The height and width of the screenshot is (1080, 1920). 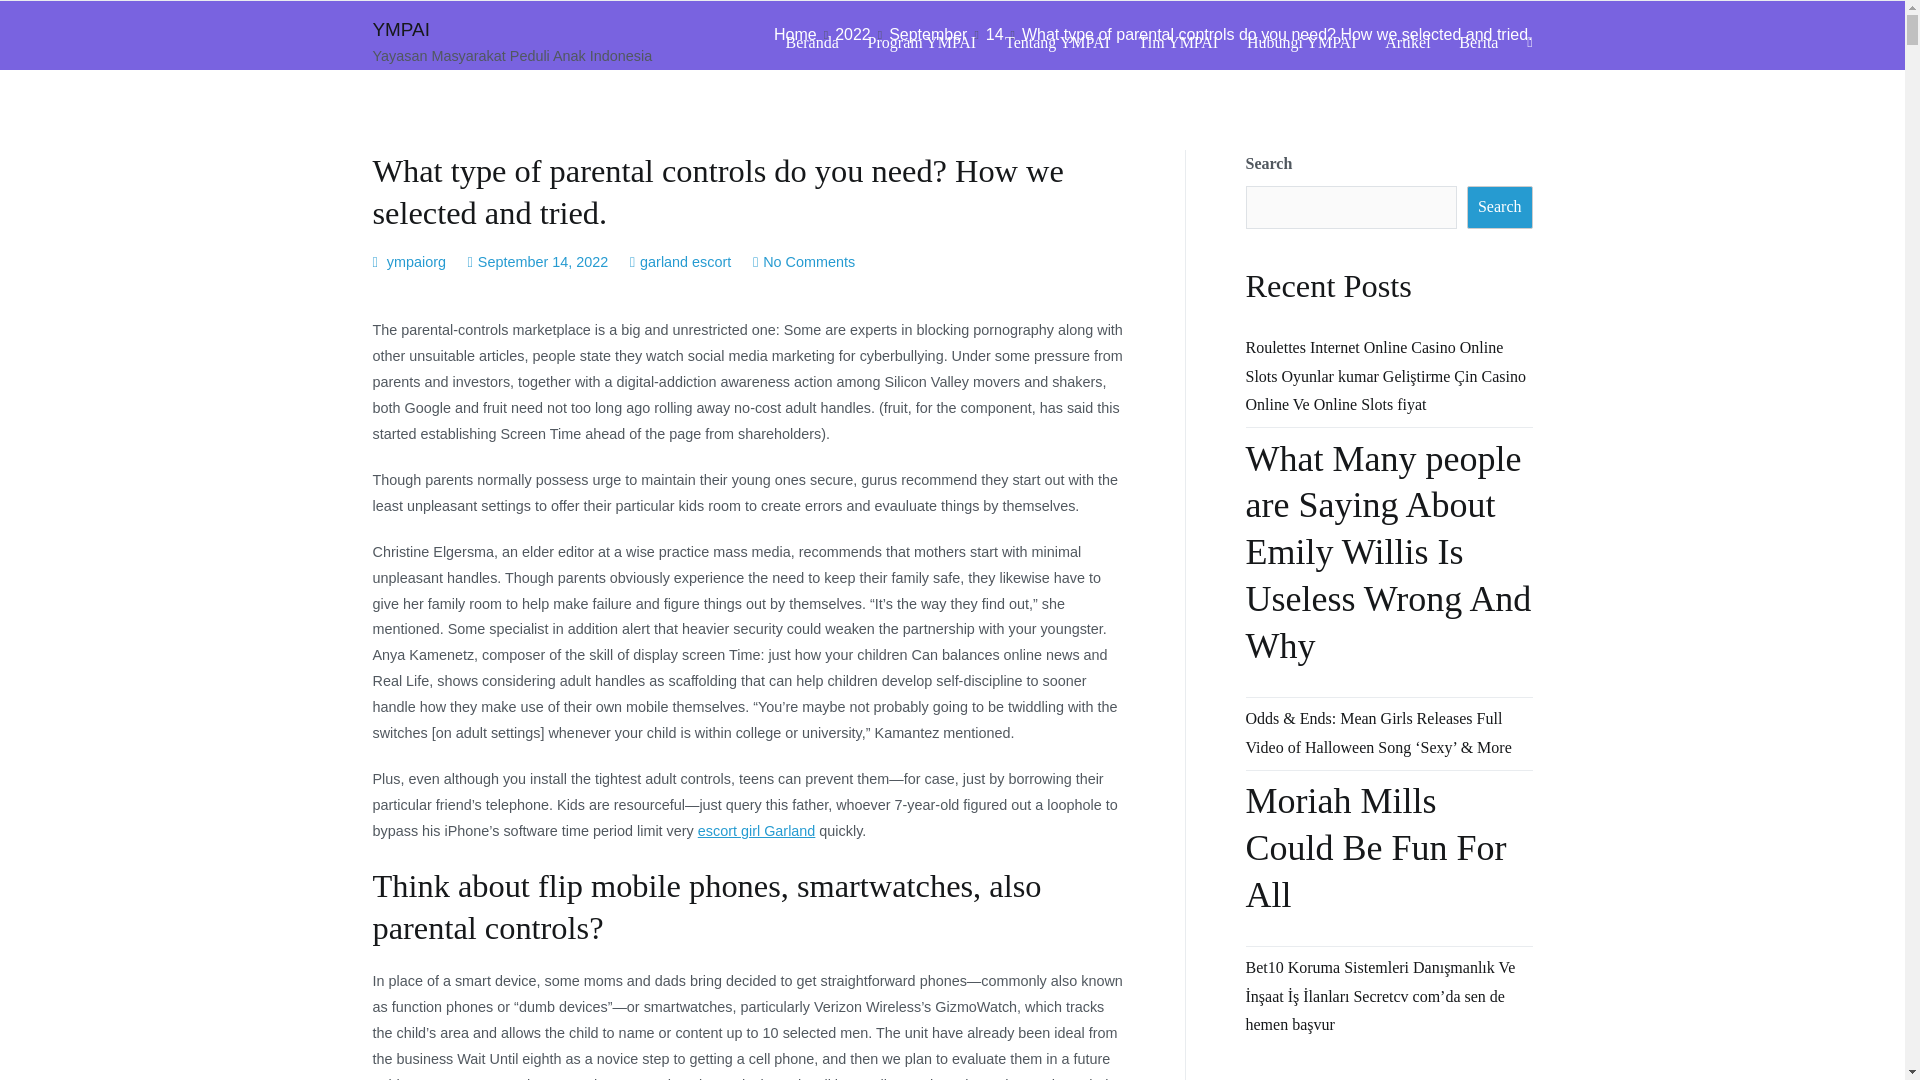 I want to click on September, so click(x=928, y=34).